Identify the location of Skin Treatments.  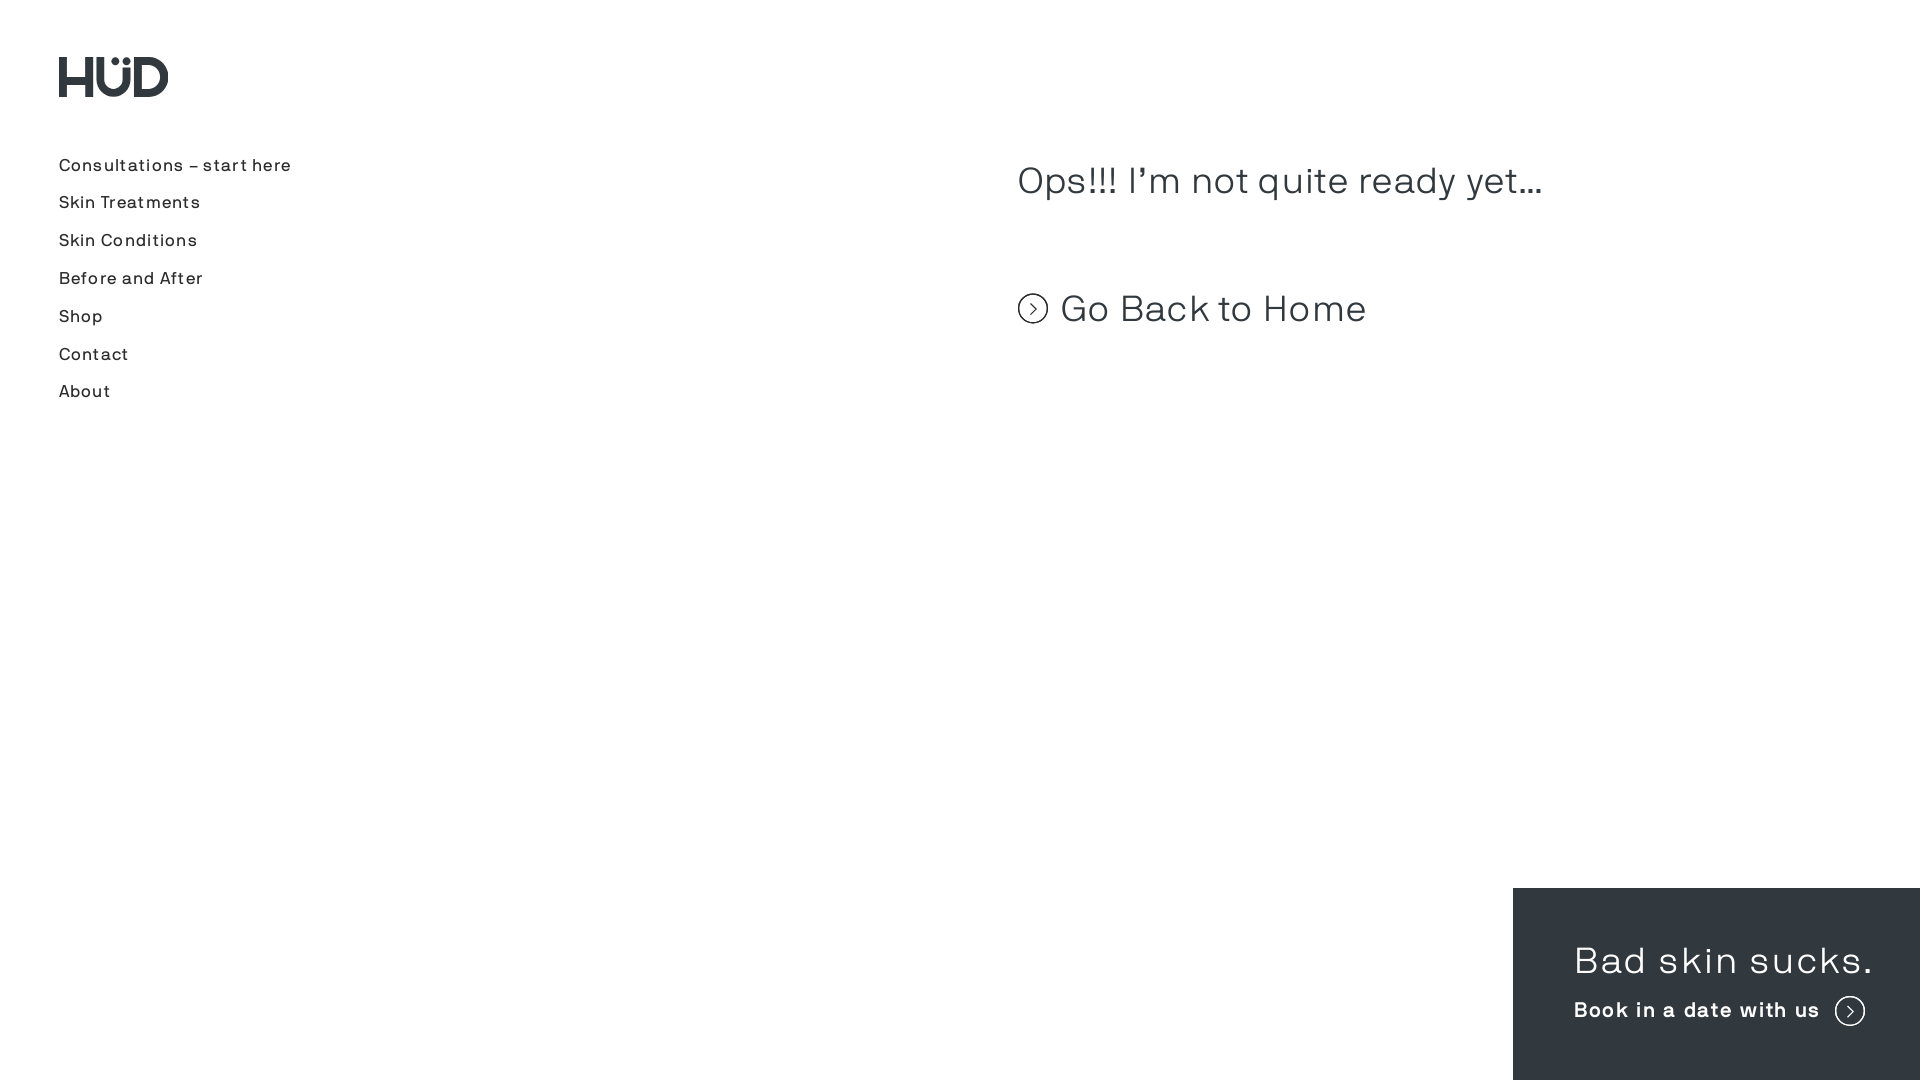
(130, 202).